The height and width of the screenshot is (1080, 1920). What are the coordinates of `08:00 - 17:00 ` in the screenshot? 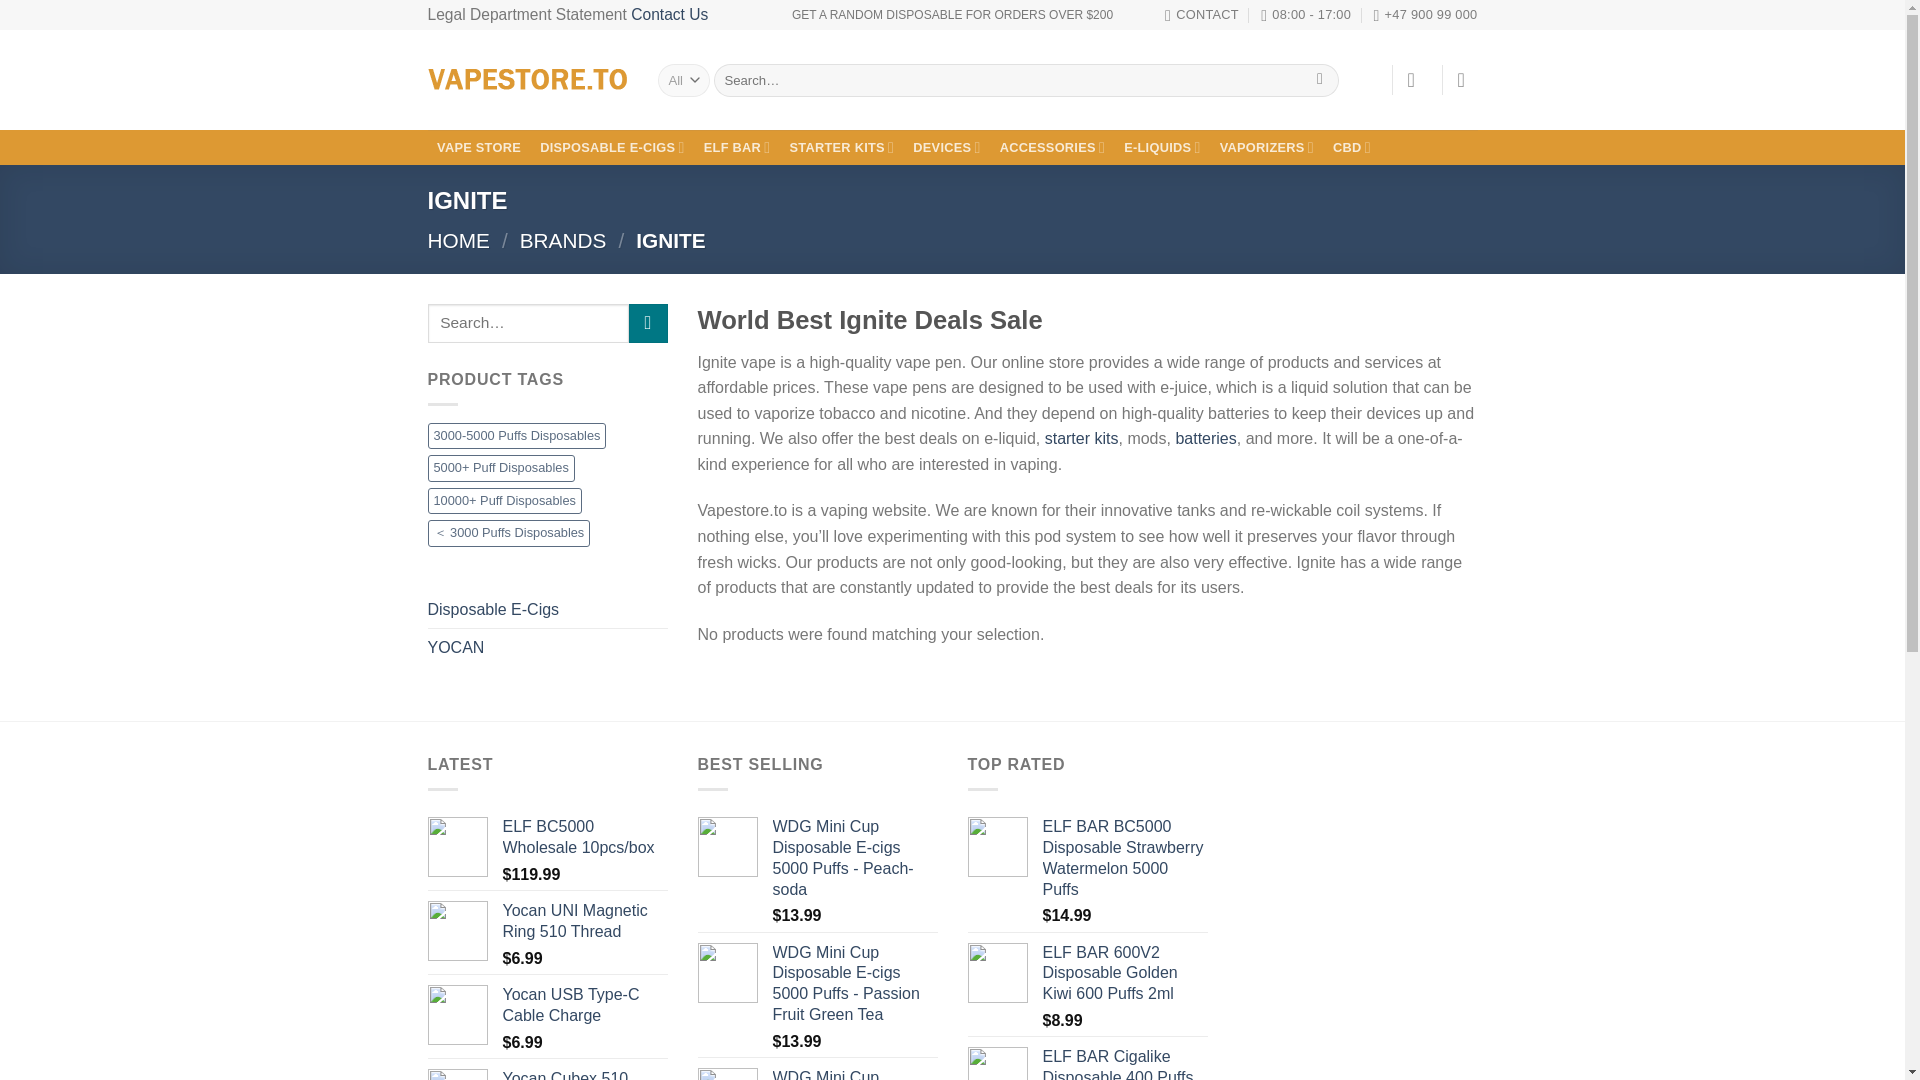 It's located at (1306, 15).